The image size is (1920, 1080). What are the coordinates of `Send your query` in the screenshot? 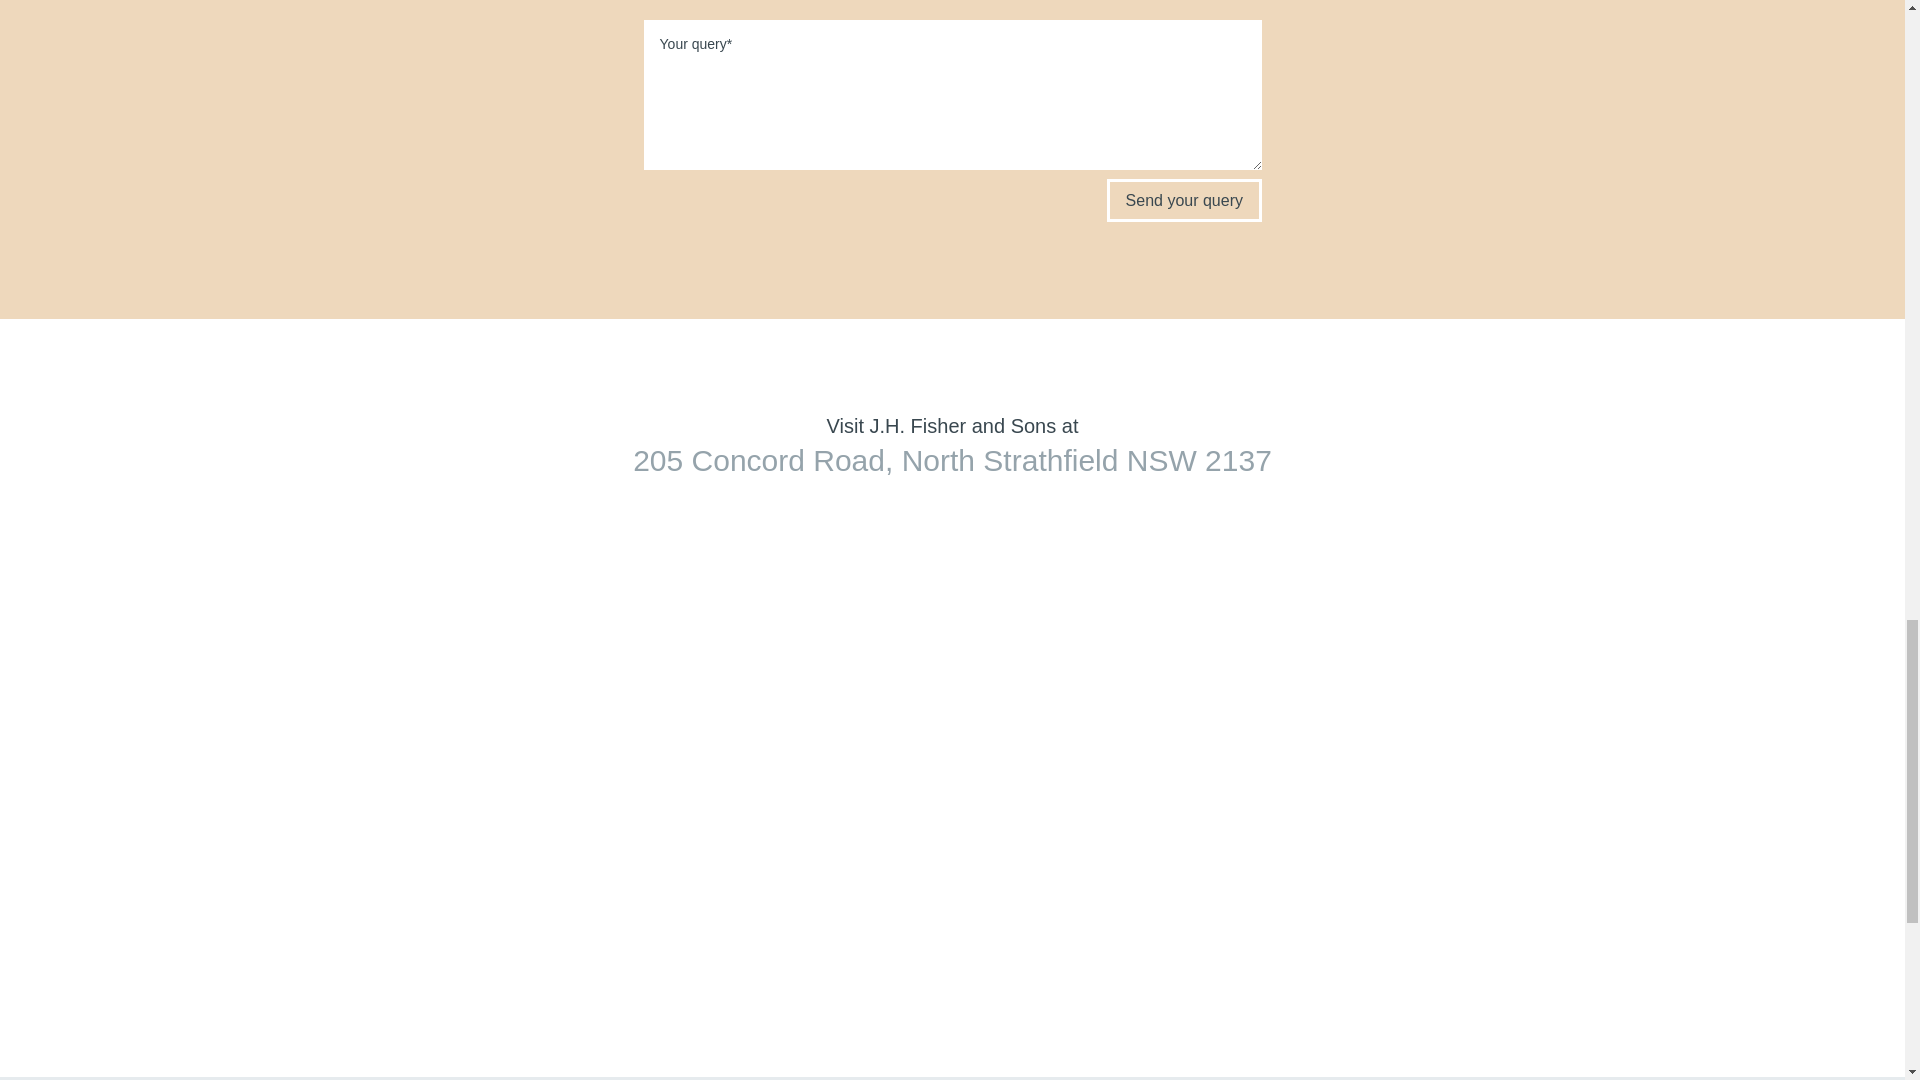 It's located at (1184, 200).